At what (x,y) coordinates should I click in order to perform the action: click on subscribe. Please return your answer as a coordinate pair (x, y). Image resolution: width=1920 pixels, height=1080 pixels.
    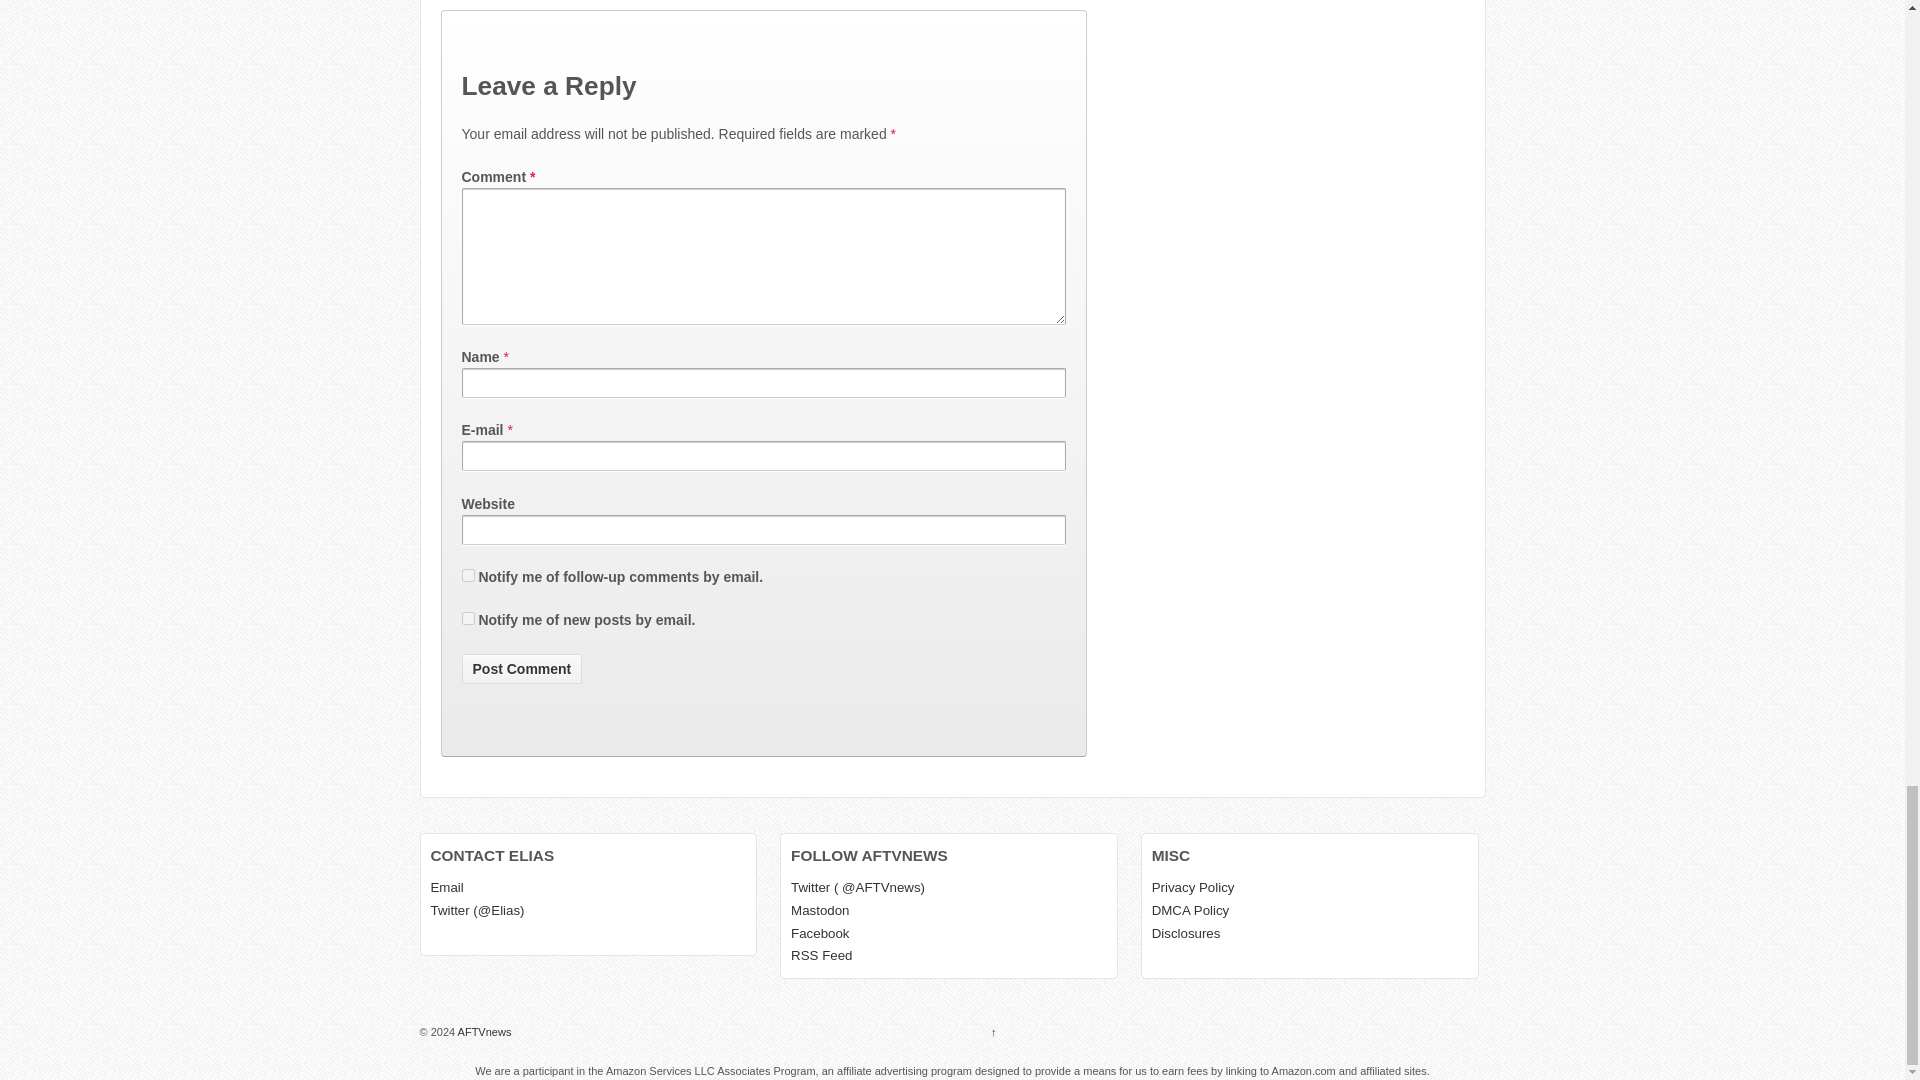
    Looking at the image, I should click on (468, 576).